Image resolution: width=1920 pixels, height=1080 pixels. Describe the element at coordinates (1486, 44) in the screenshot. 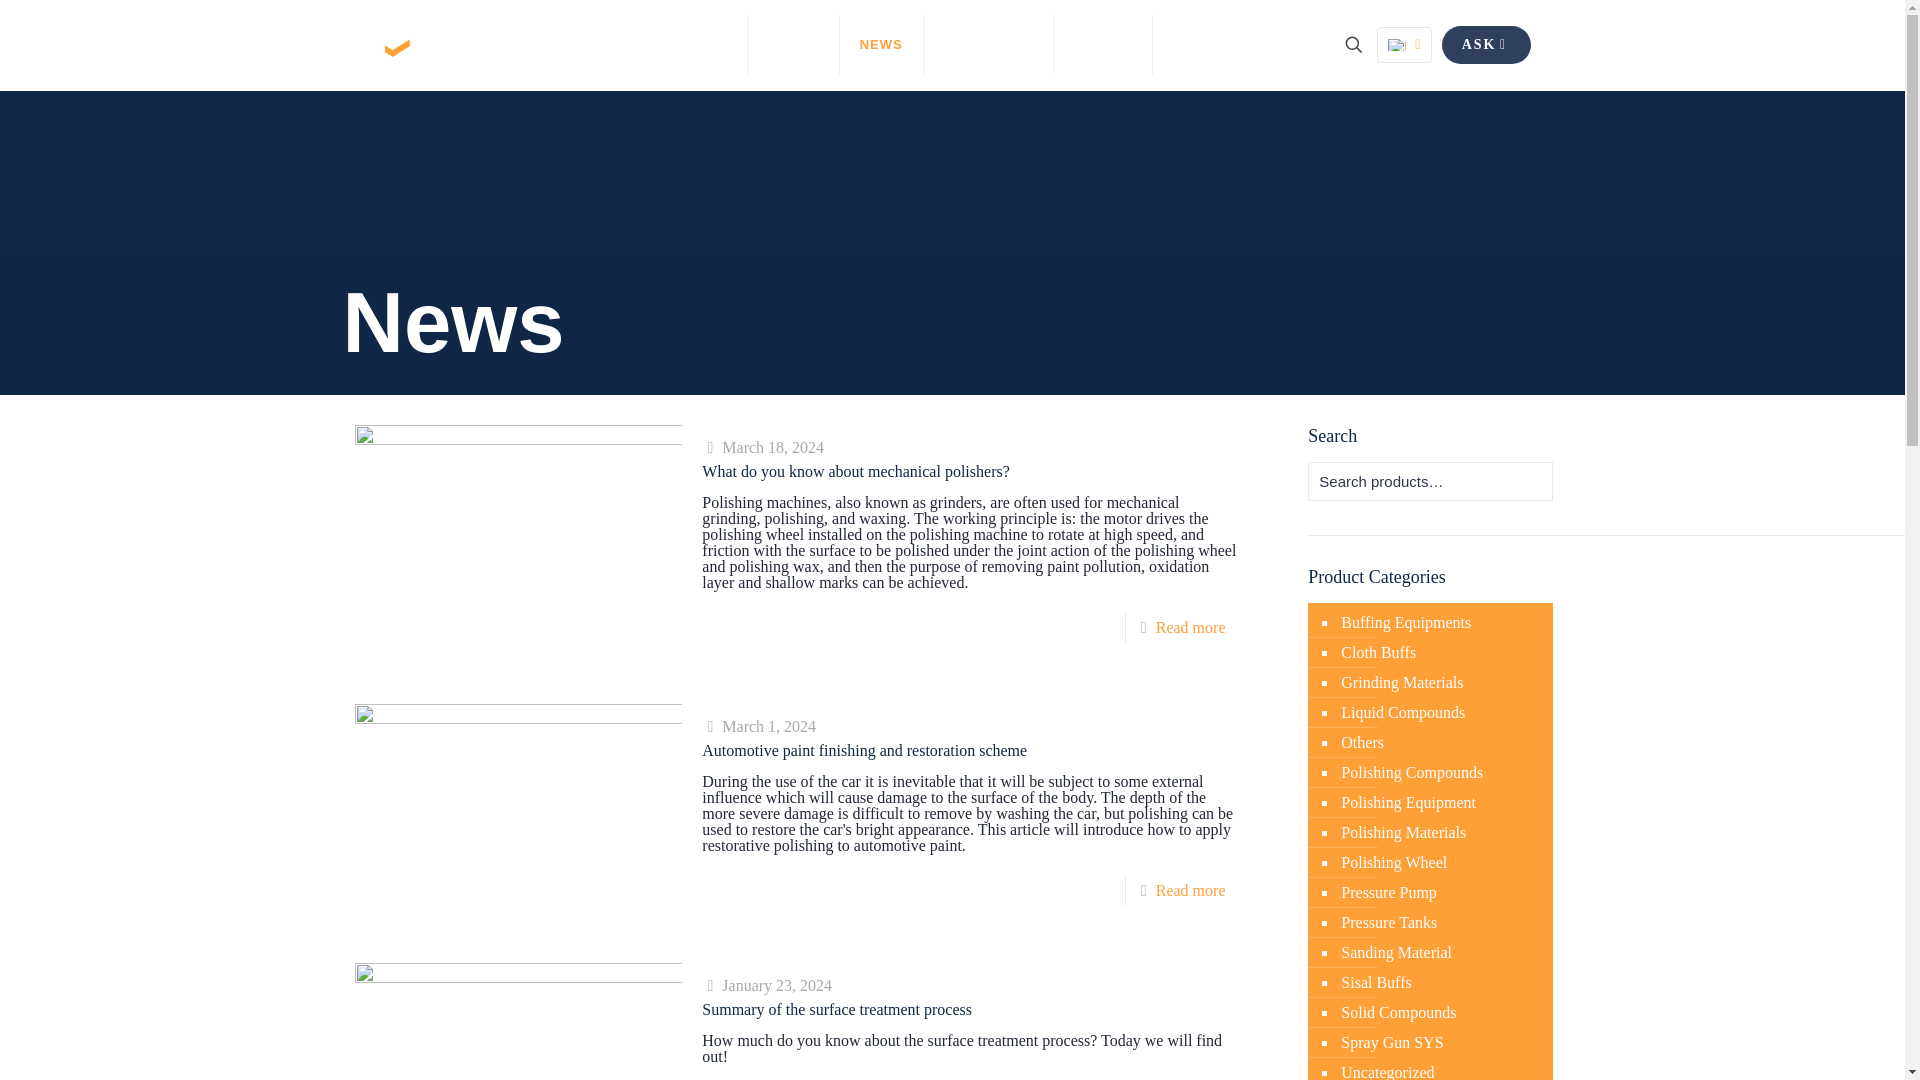

I see `ASK` at that location.